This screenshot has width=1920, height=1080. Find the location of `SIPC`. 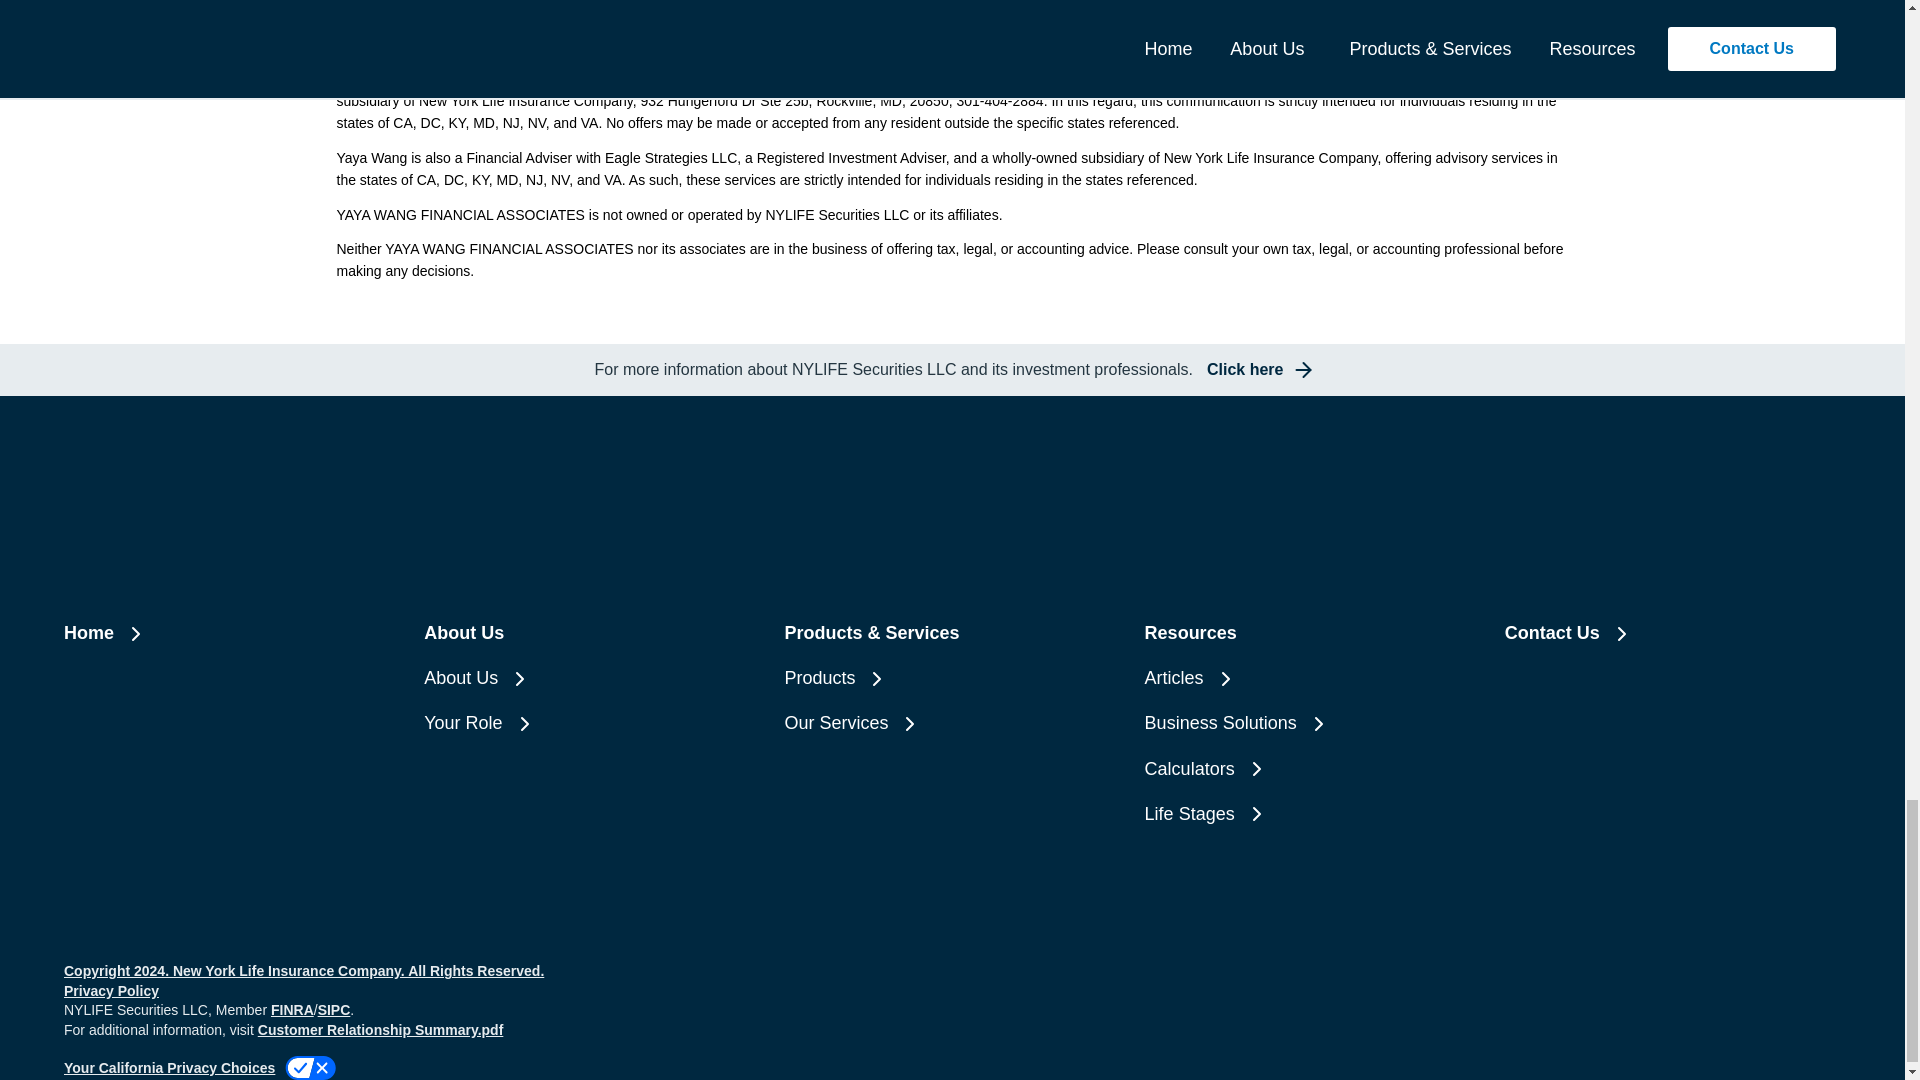

SIPC is located at coordinates (334, 1010).